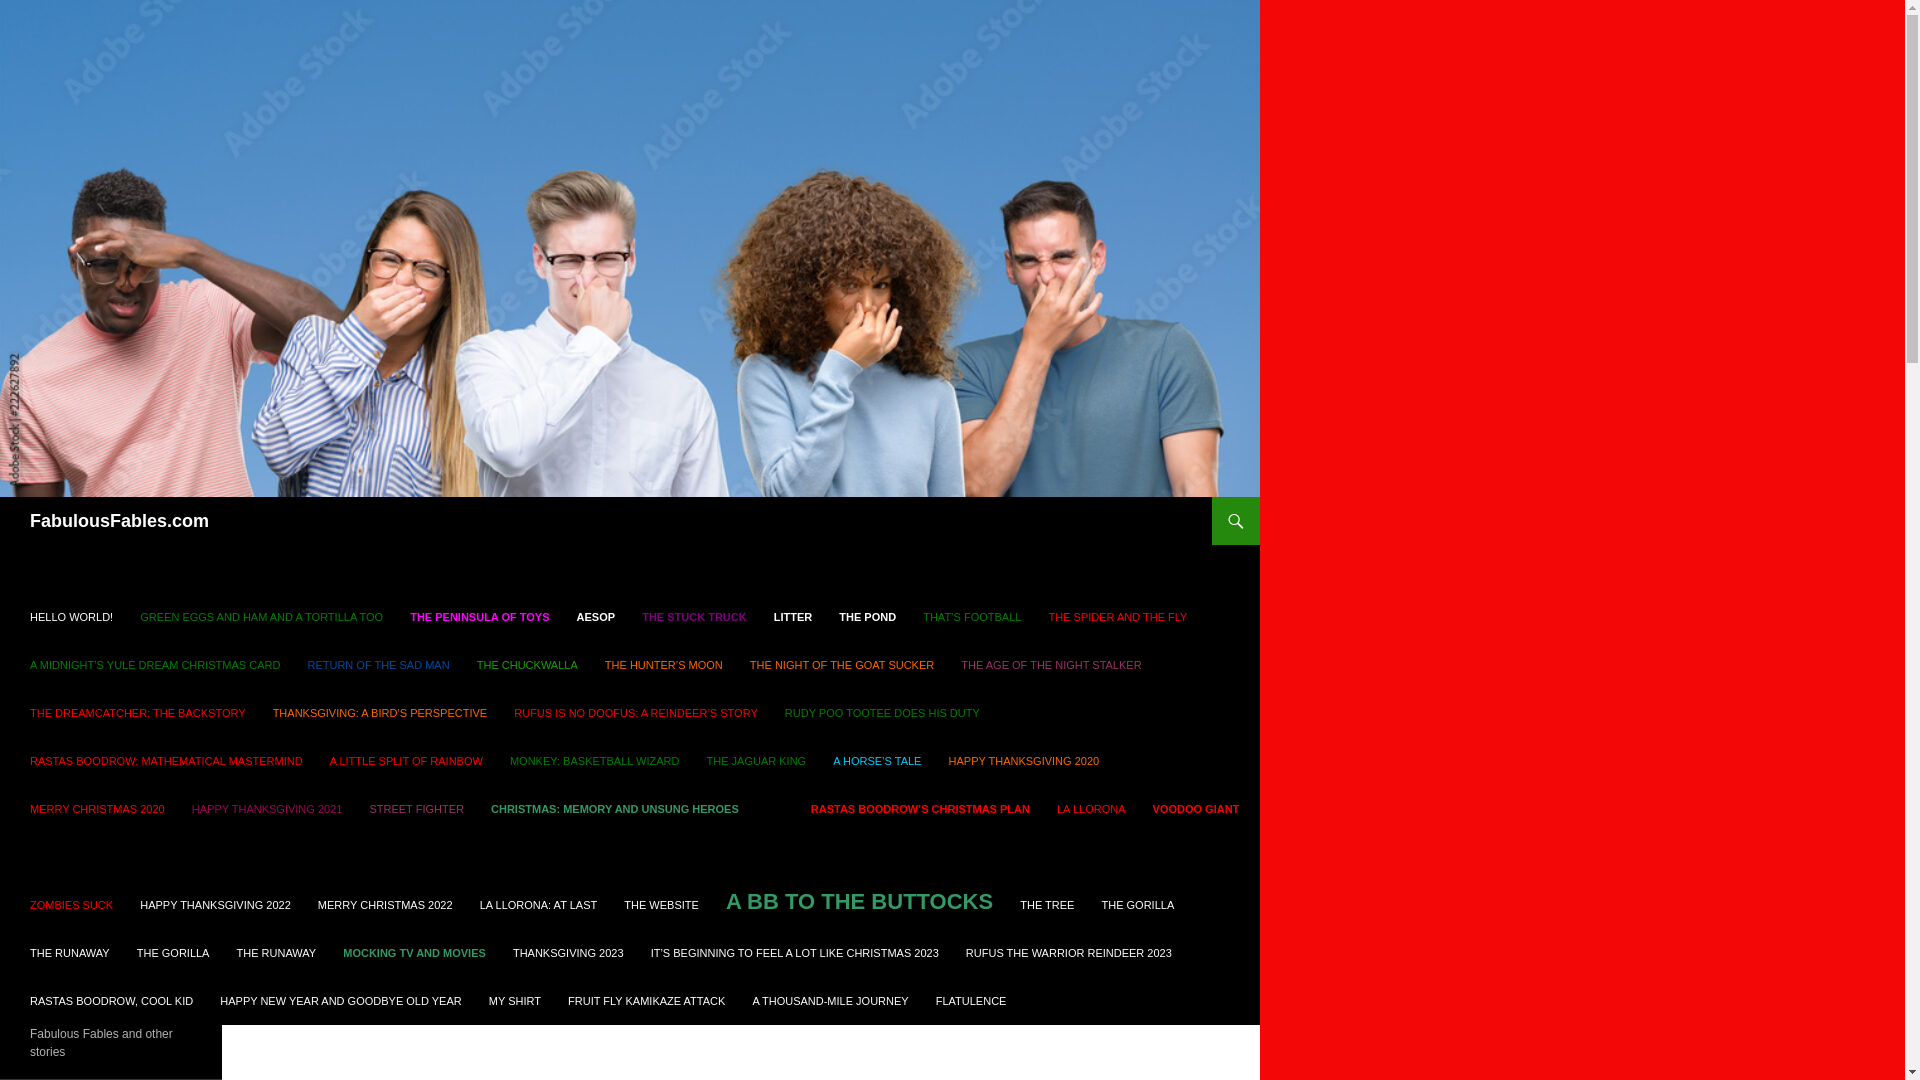  Describe the element at coordinates (794, 616) in the screenshot. I see `LITTER` at that location.